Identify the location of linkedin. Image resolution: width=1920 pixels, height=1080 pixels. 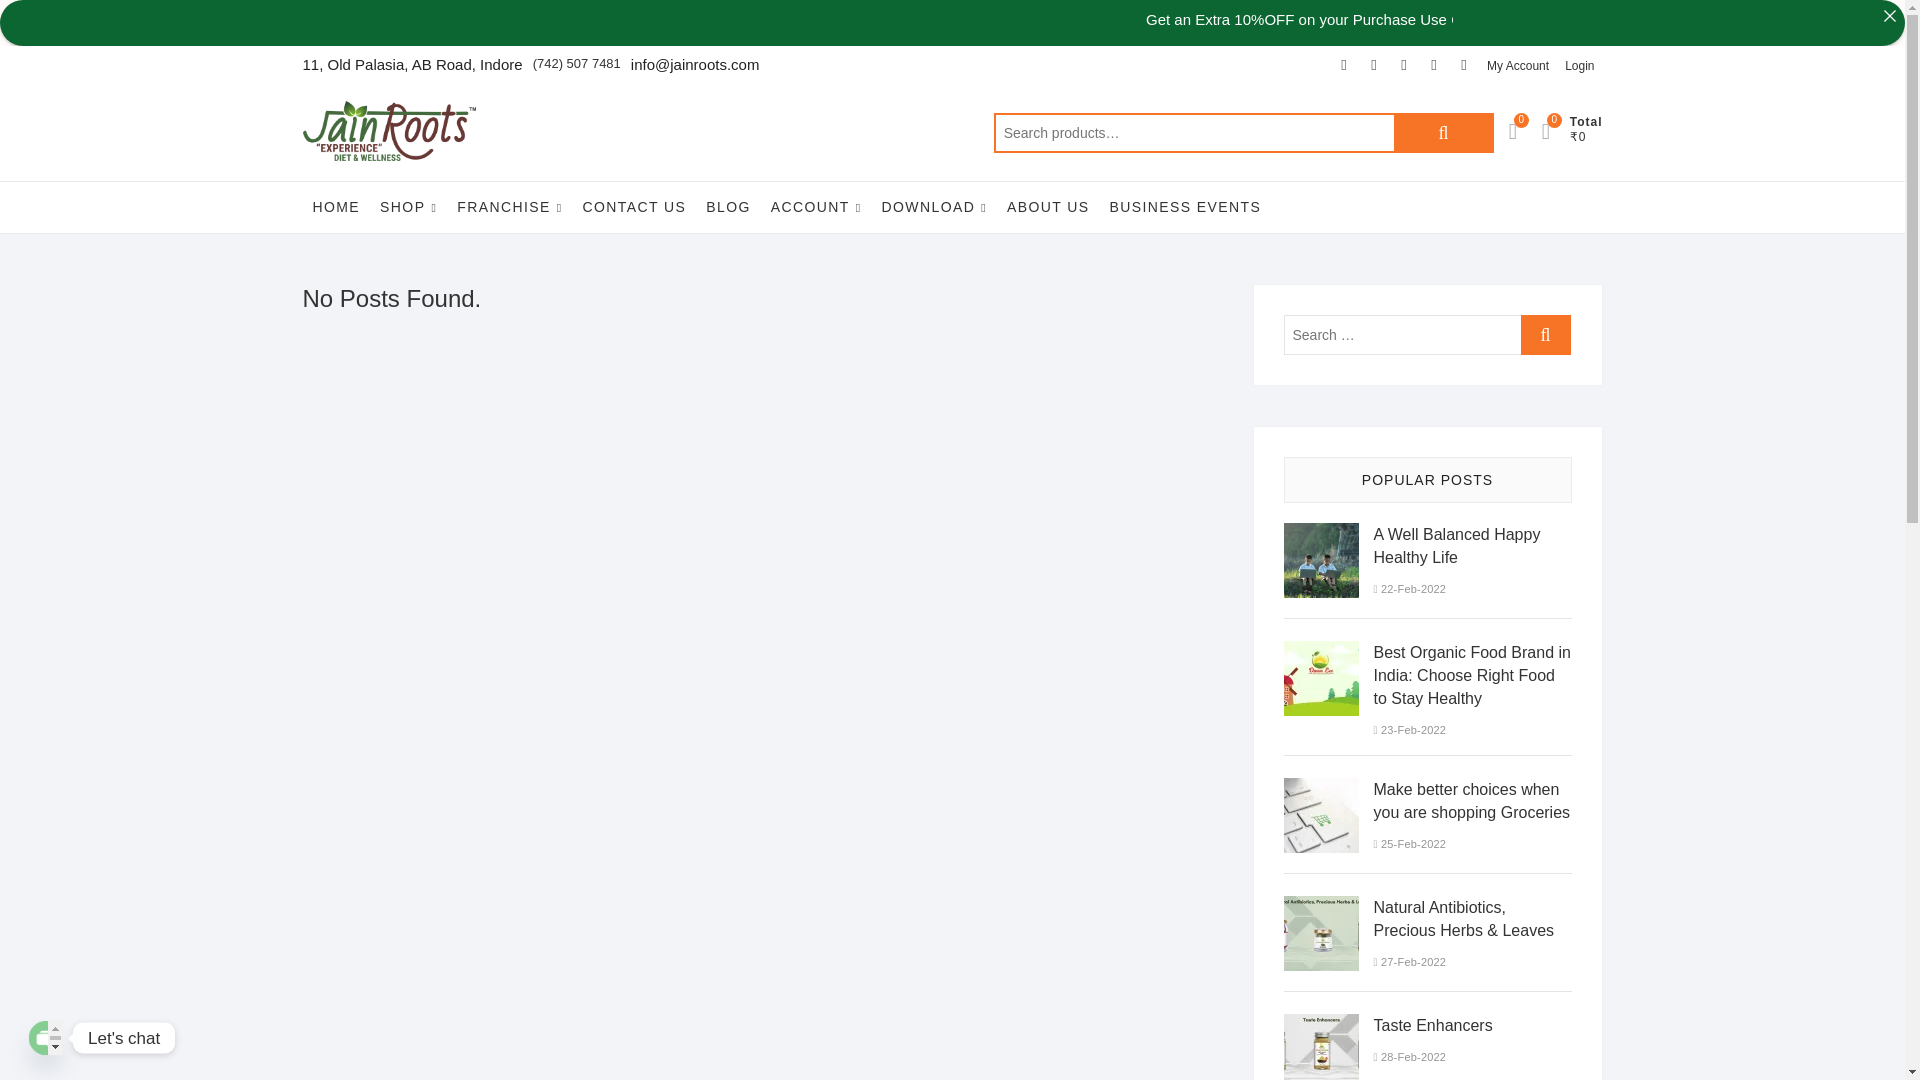
(1464, 64).